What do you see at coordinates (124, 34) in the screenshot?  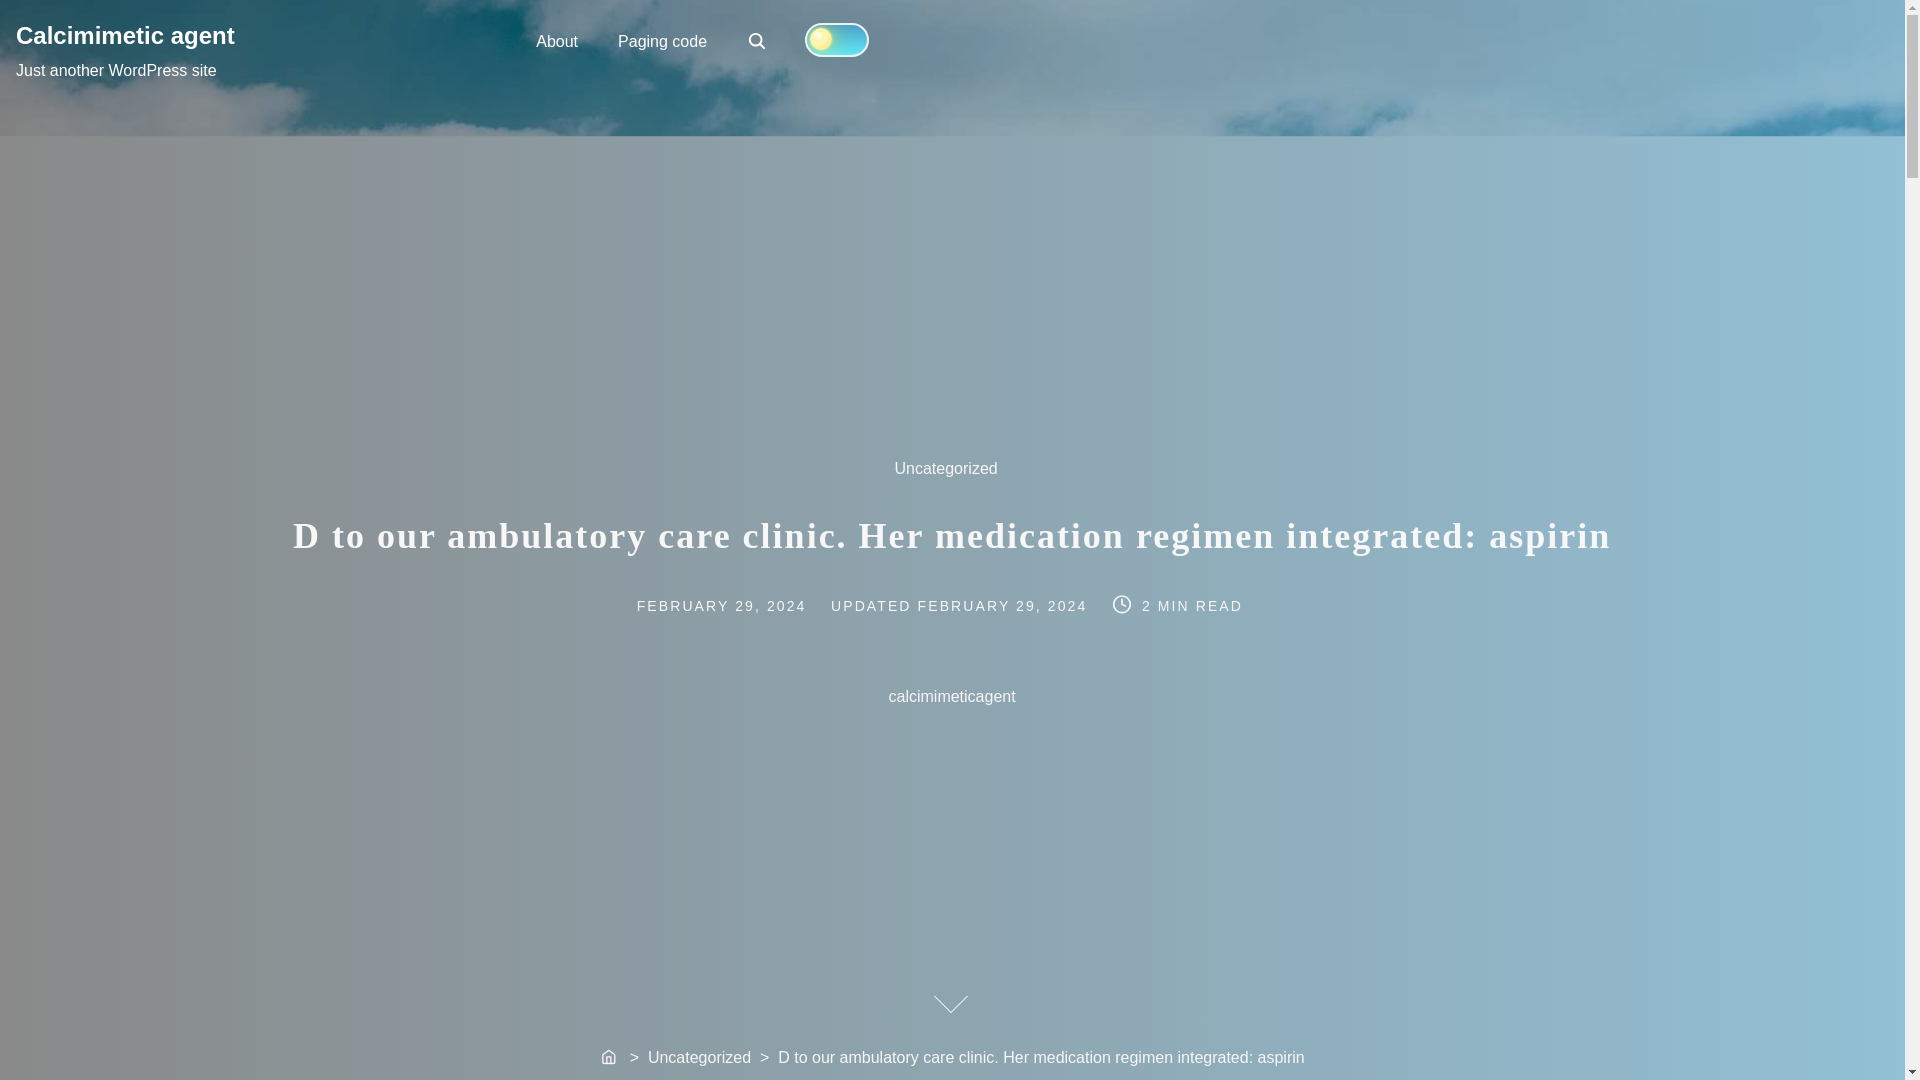 I see `Calcimimetic agent` at bounding box center [124, 34].